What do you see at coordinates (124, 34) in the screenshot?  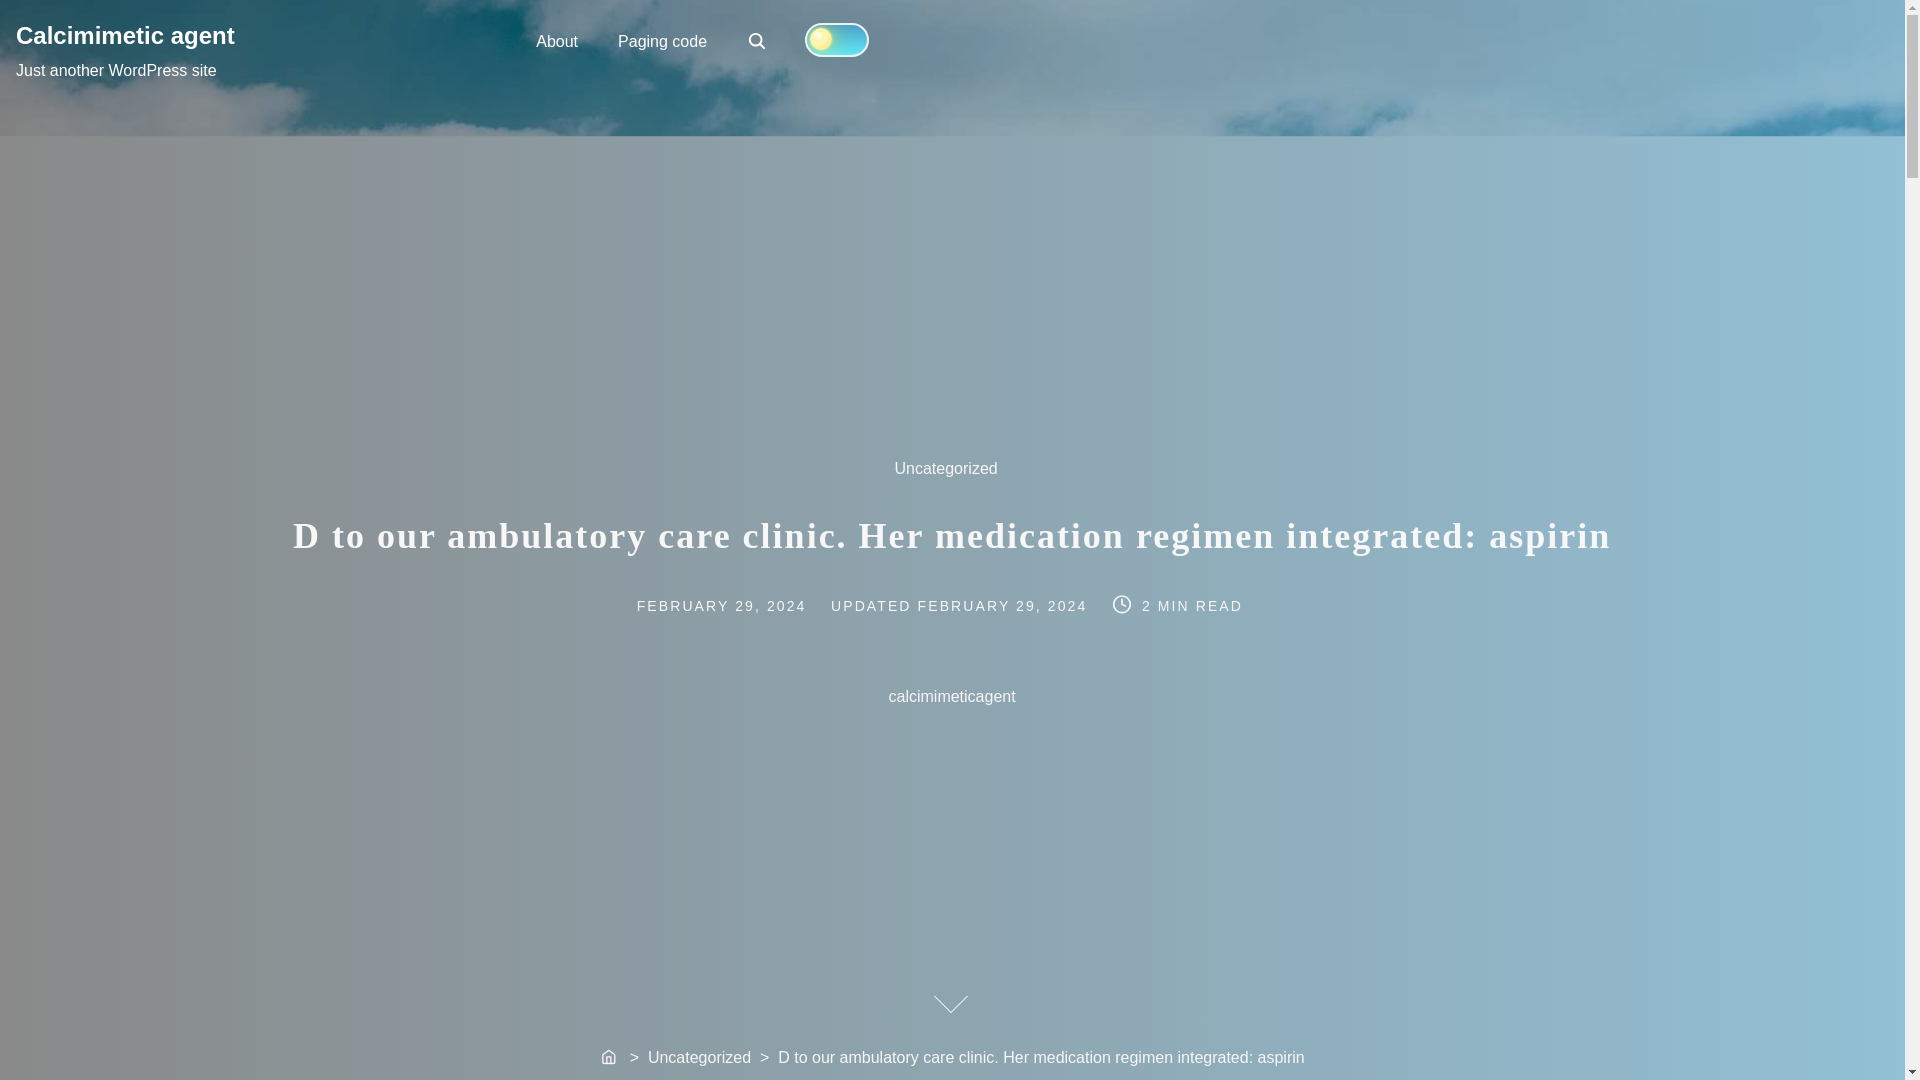 I see `Calcimimetic agent` at bounding box center [124, 34].